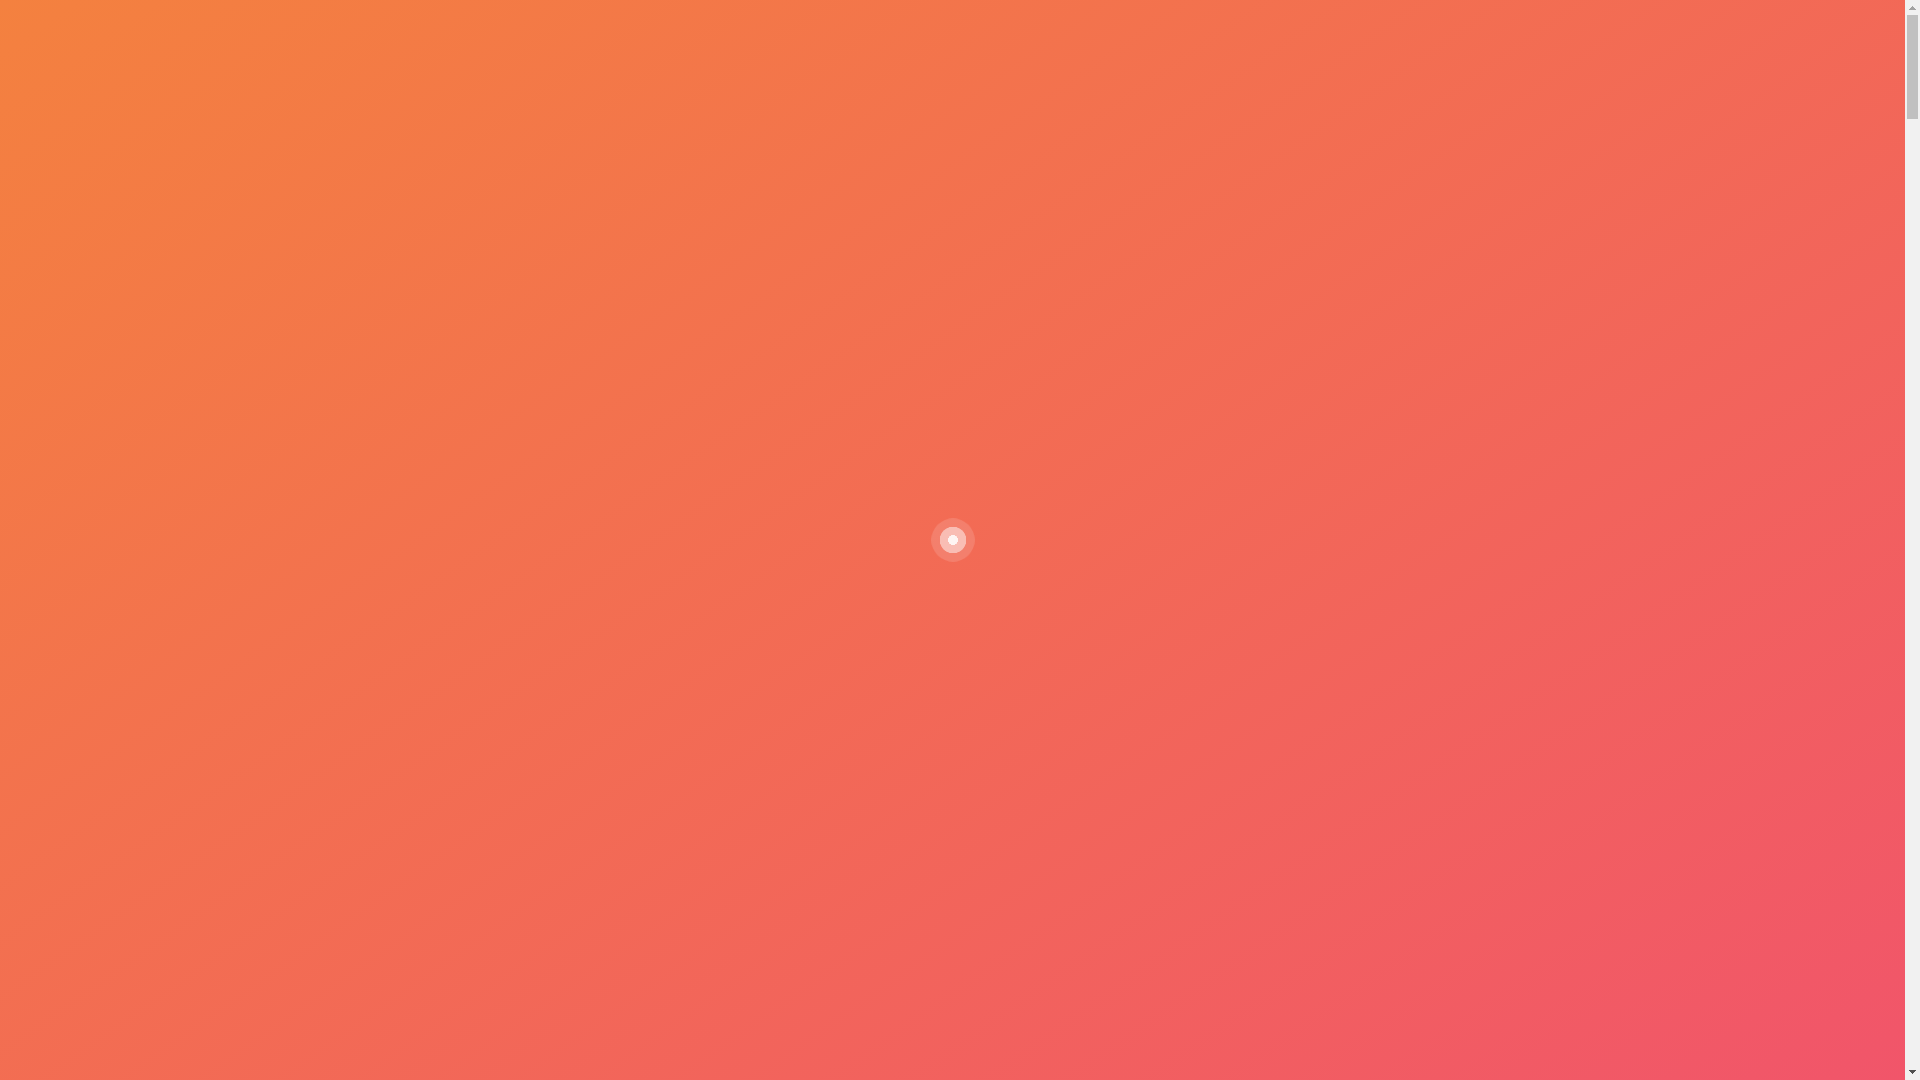 Image resolution: width=1920 pixels, height=1080 pixels. I want to click on GET STARTED TODAY, so click(108, 716).